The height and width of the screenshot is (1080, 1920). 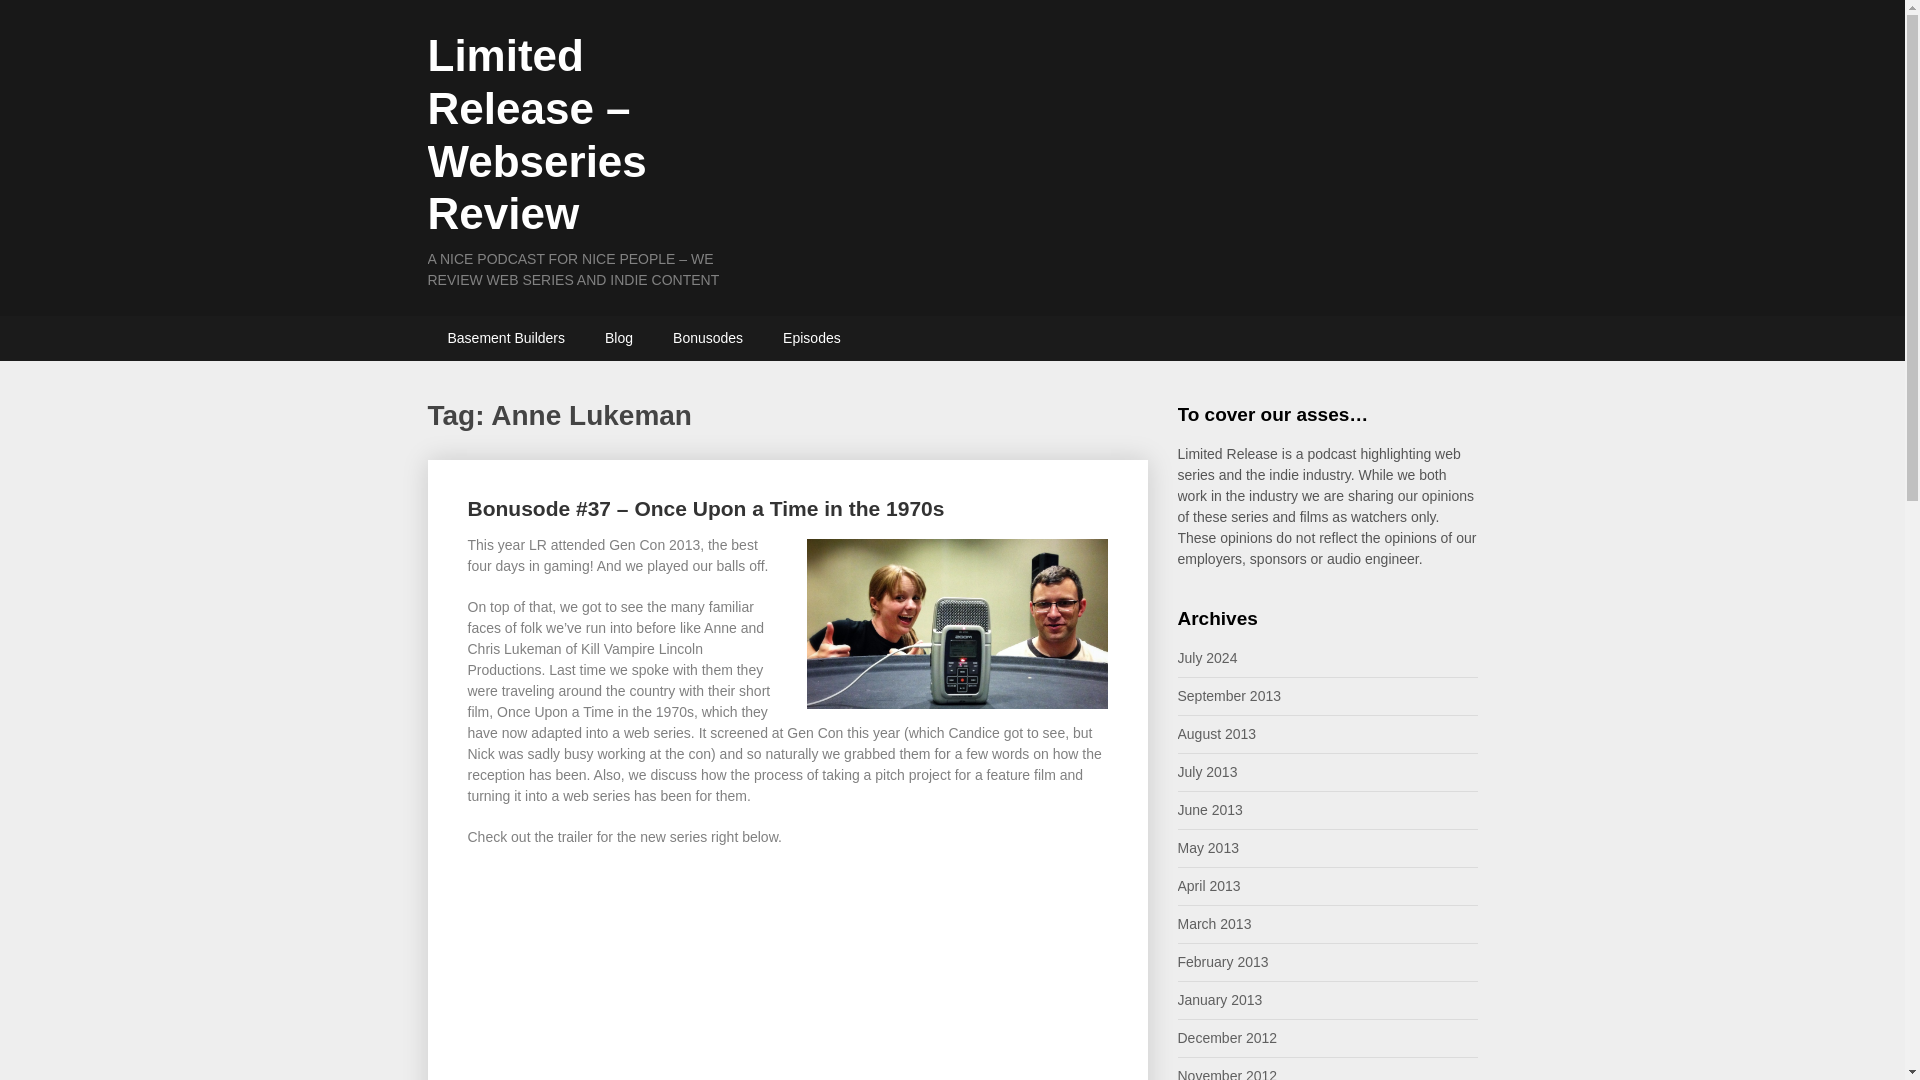 What do you see at coordinates (1228, 1074) in the screenshot?
I see `November 2012` at bounding box center [1228, 1074].